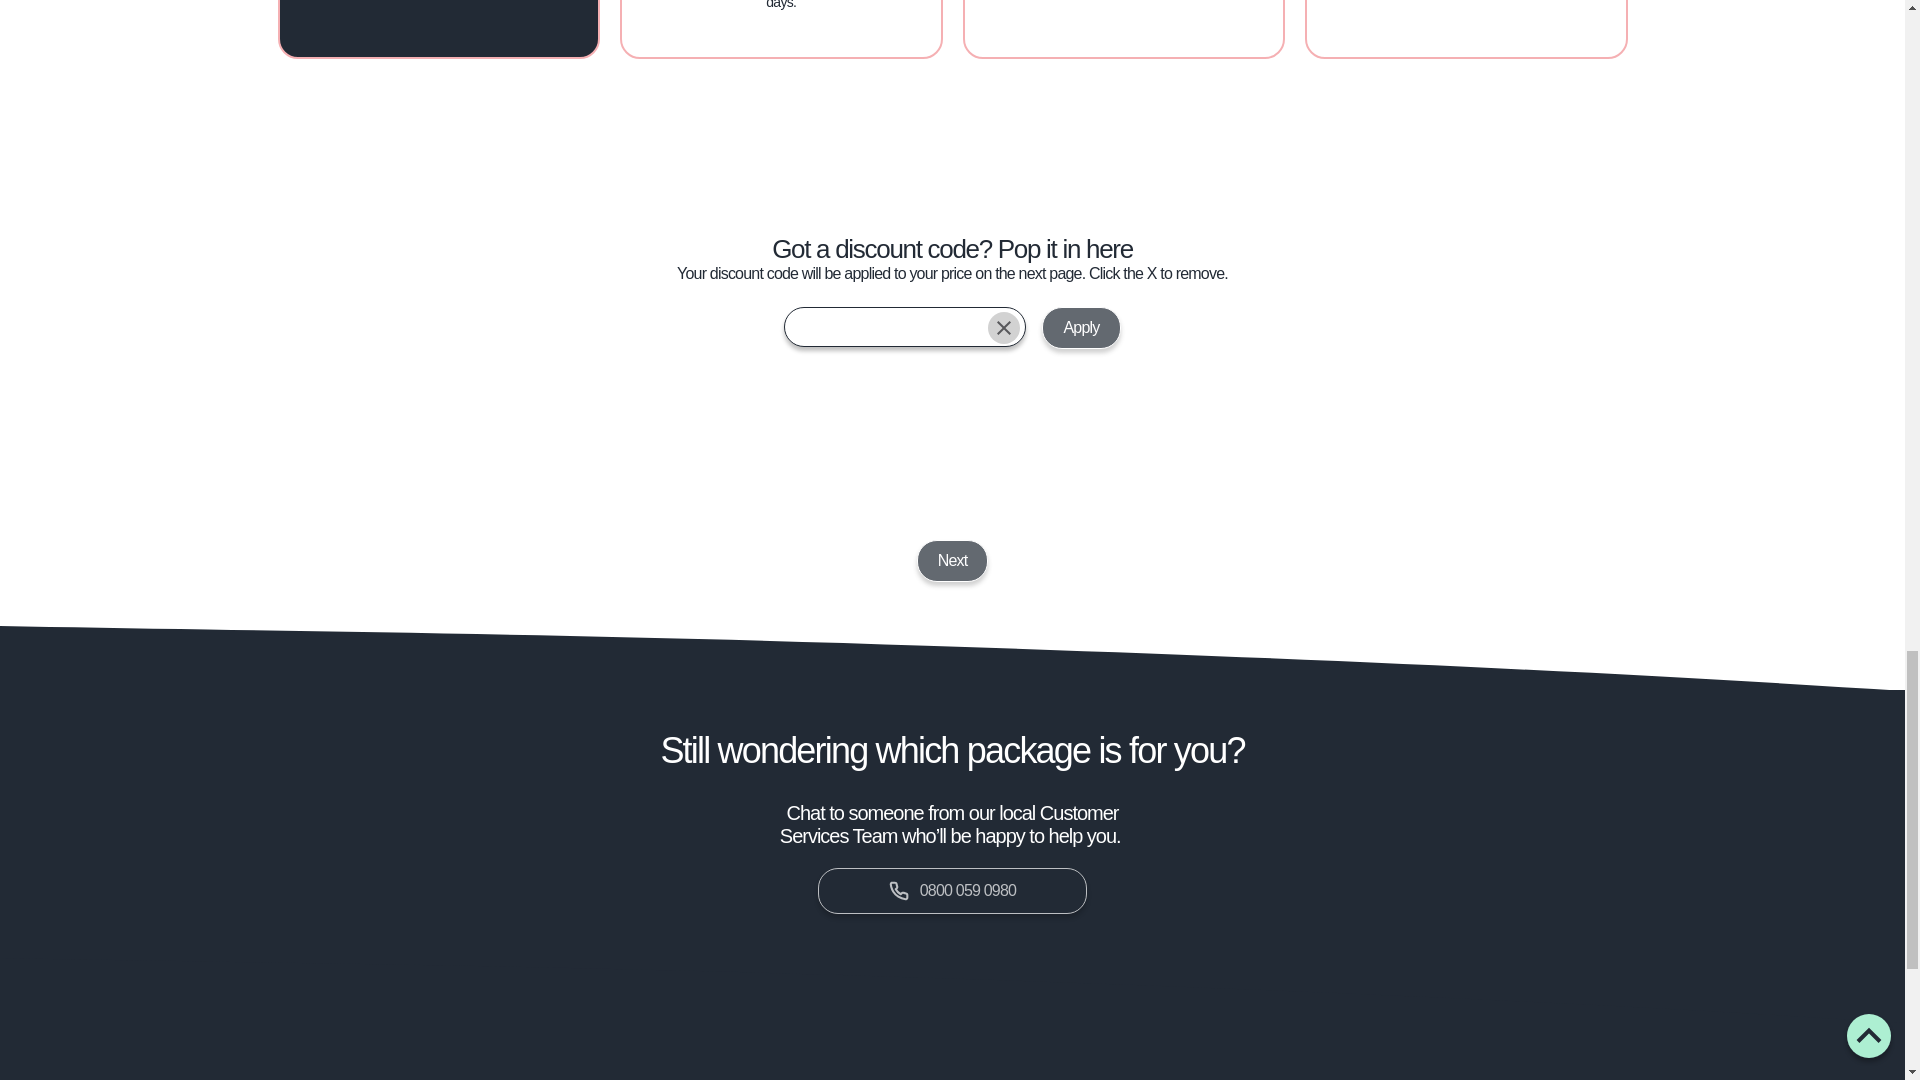 Image resolution: width=1920 pixels, height=1080 pixels. What do you see at coordinates (952, 890) in the screenshot?
I see `   0800 059 0980` at bounding box center [952, 890].